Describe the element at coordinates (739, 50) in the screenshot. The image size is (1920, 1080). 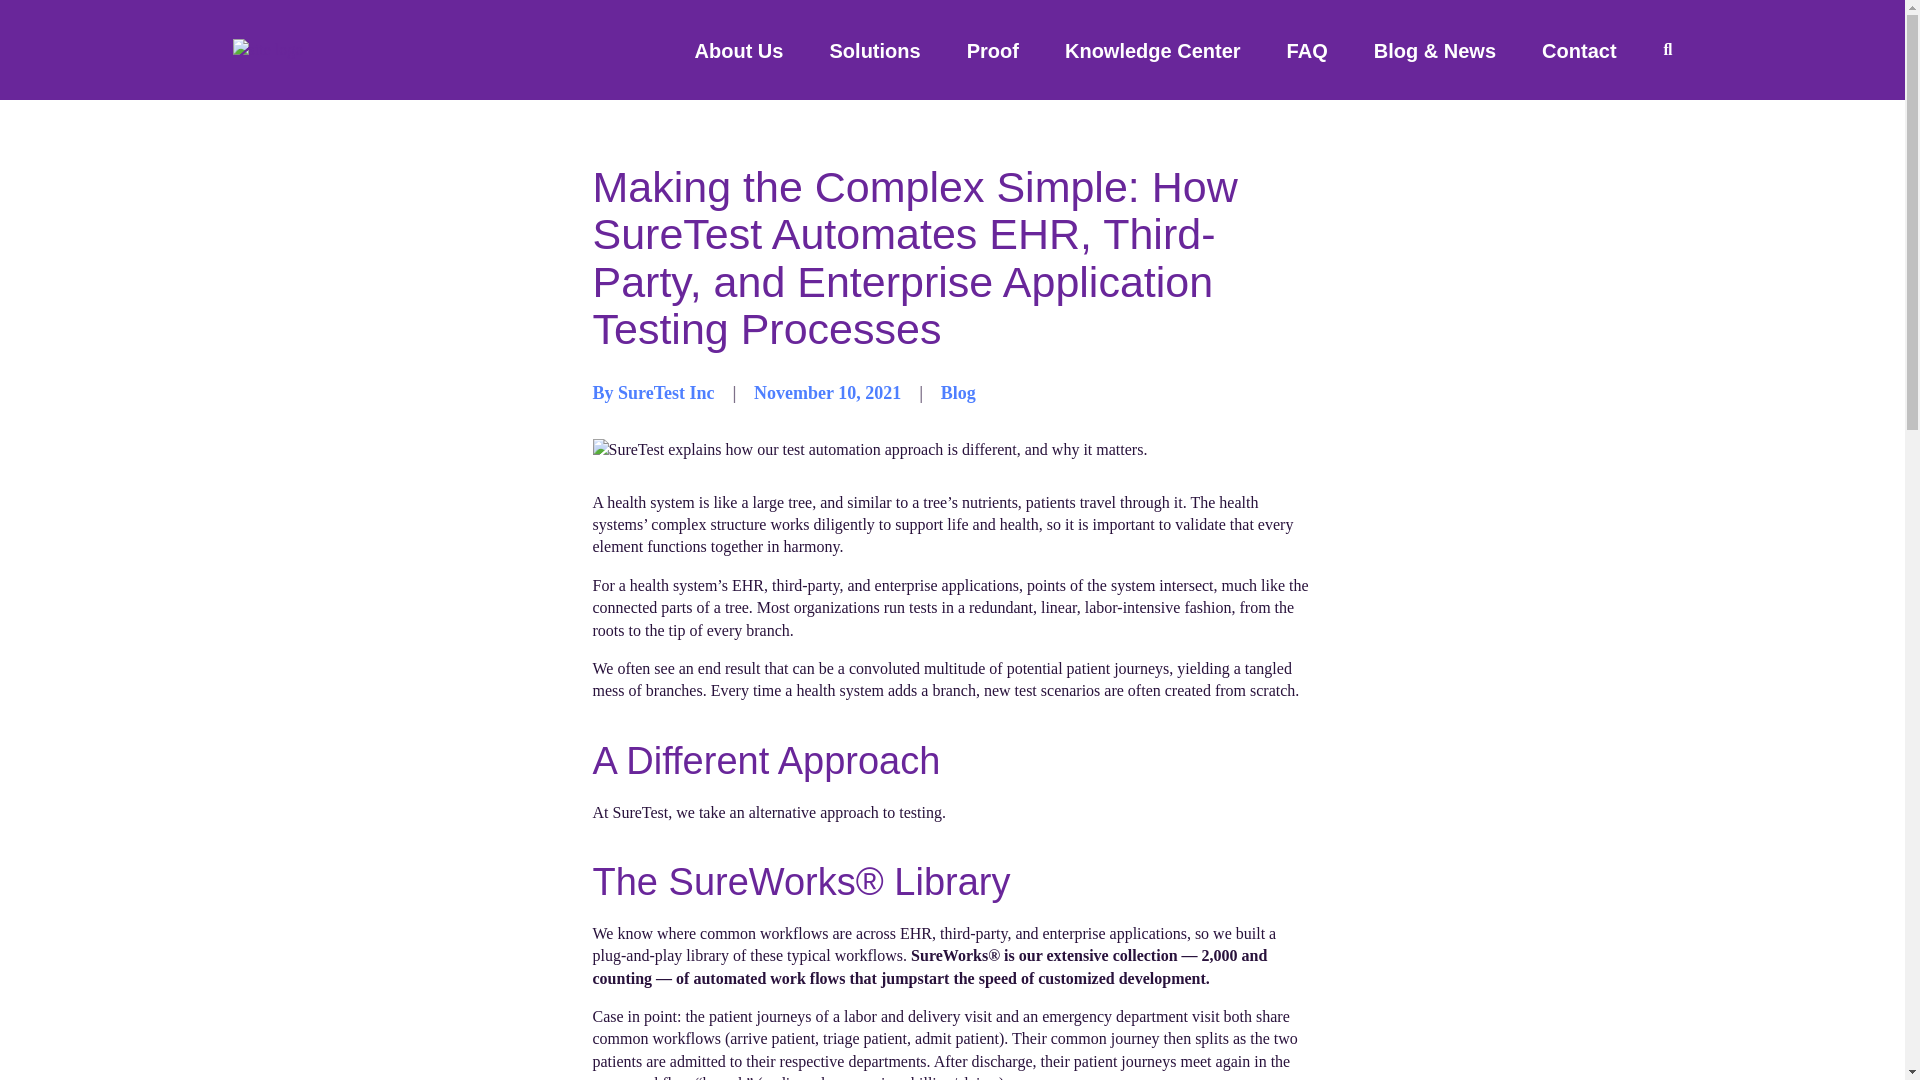
I see `About Us` at that location.